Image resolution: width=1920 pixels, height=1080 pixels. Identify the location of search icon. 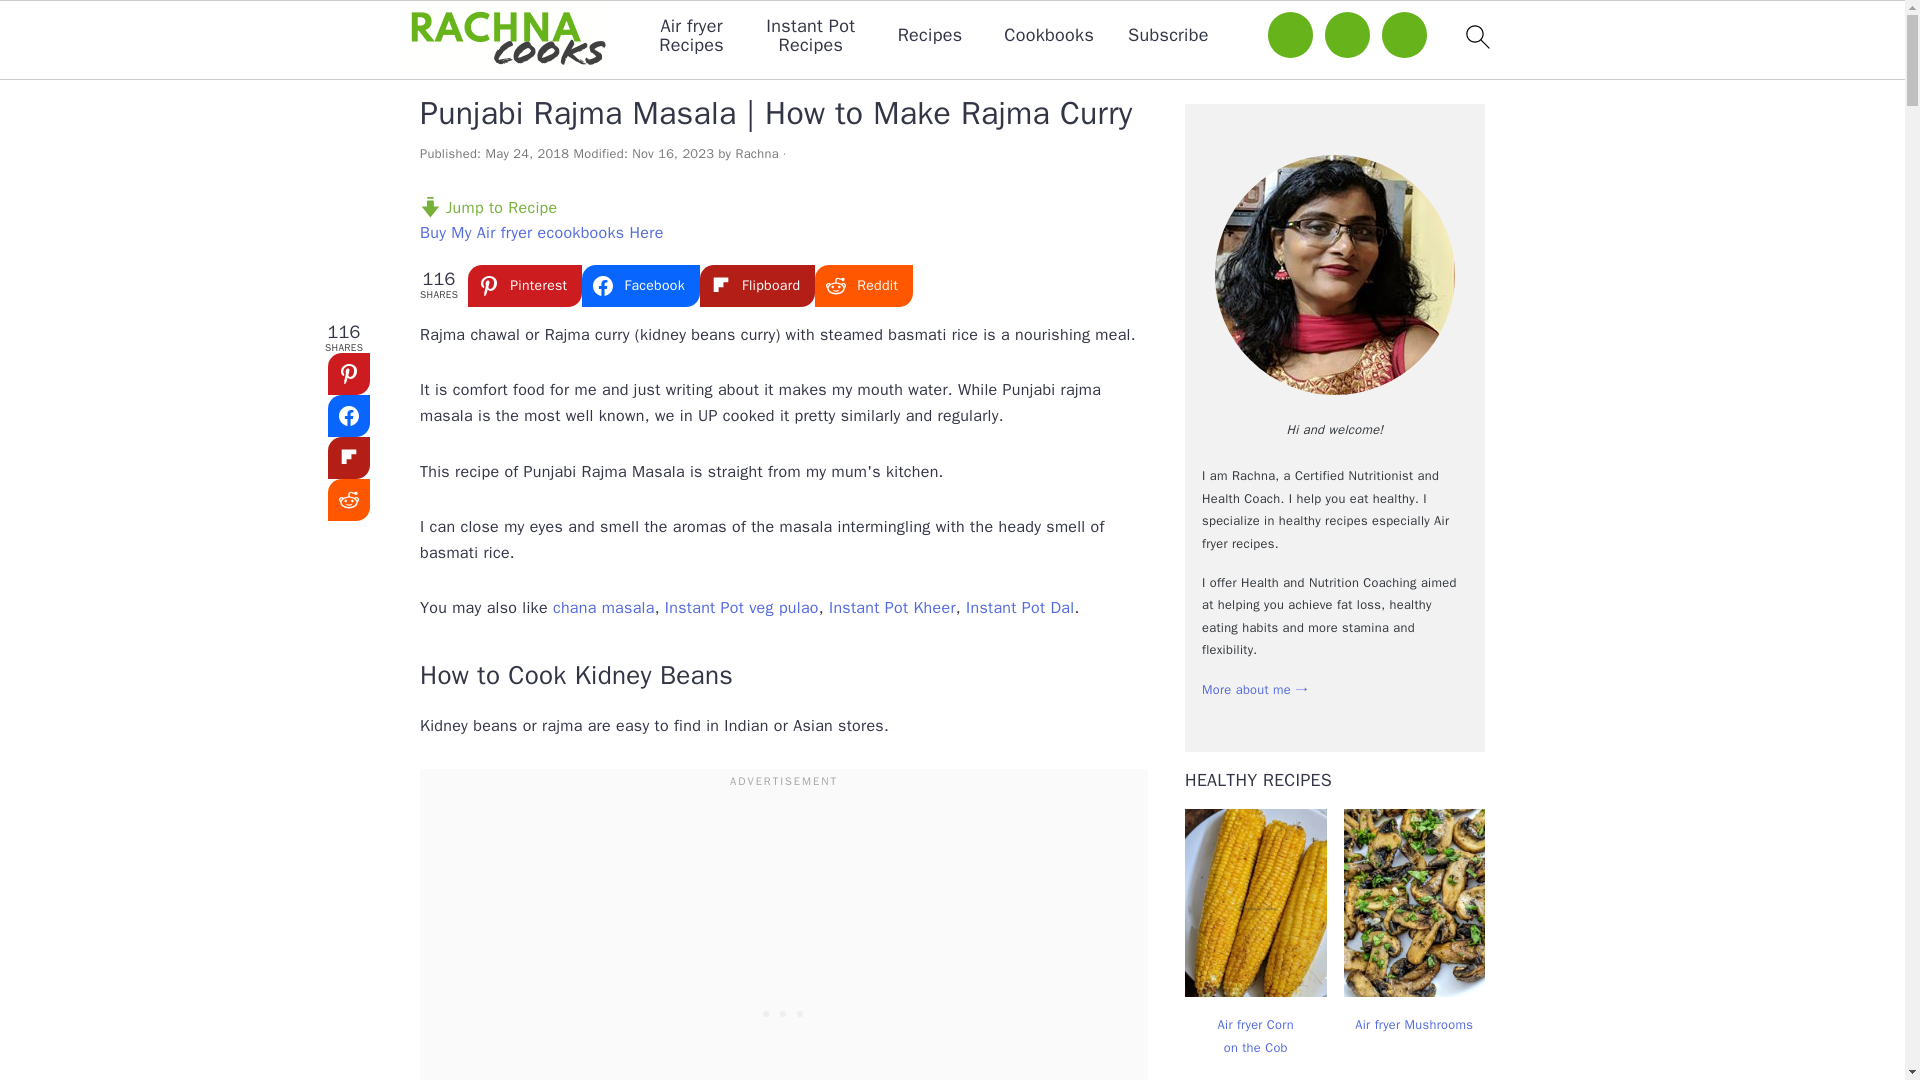
(1476, 36).